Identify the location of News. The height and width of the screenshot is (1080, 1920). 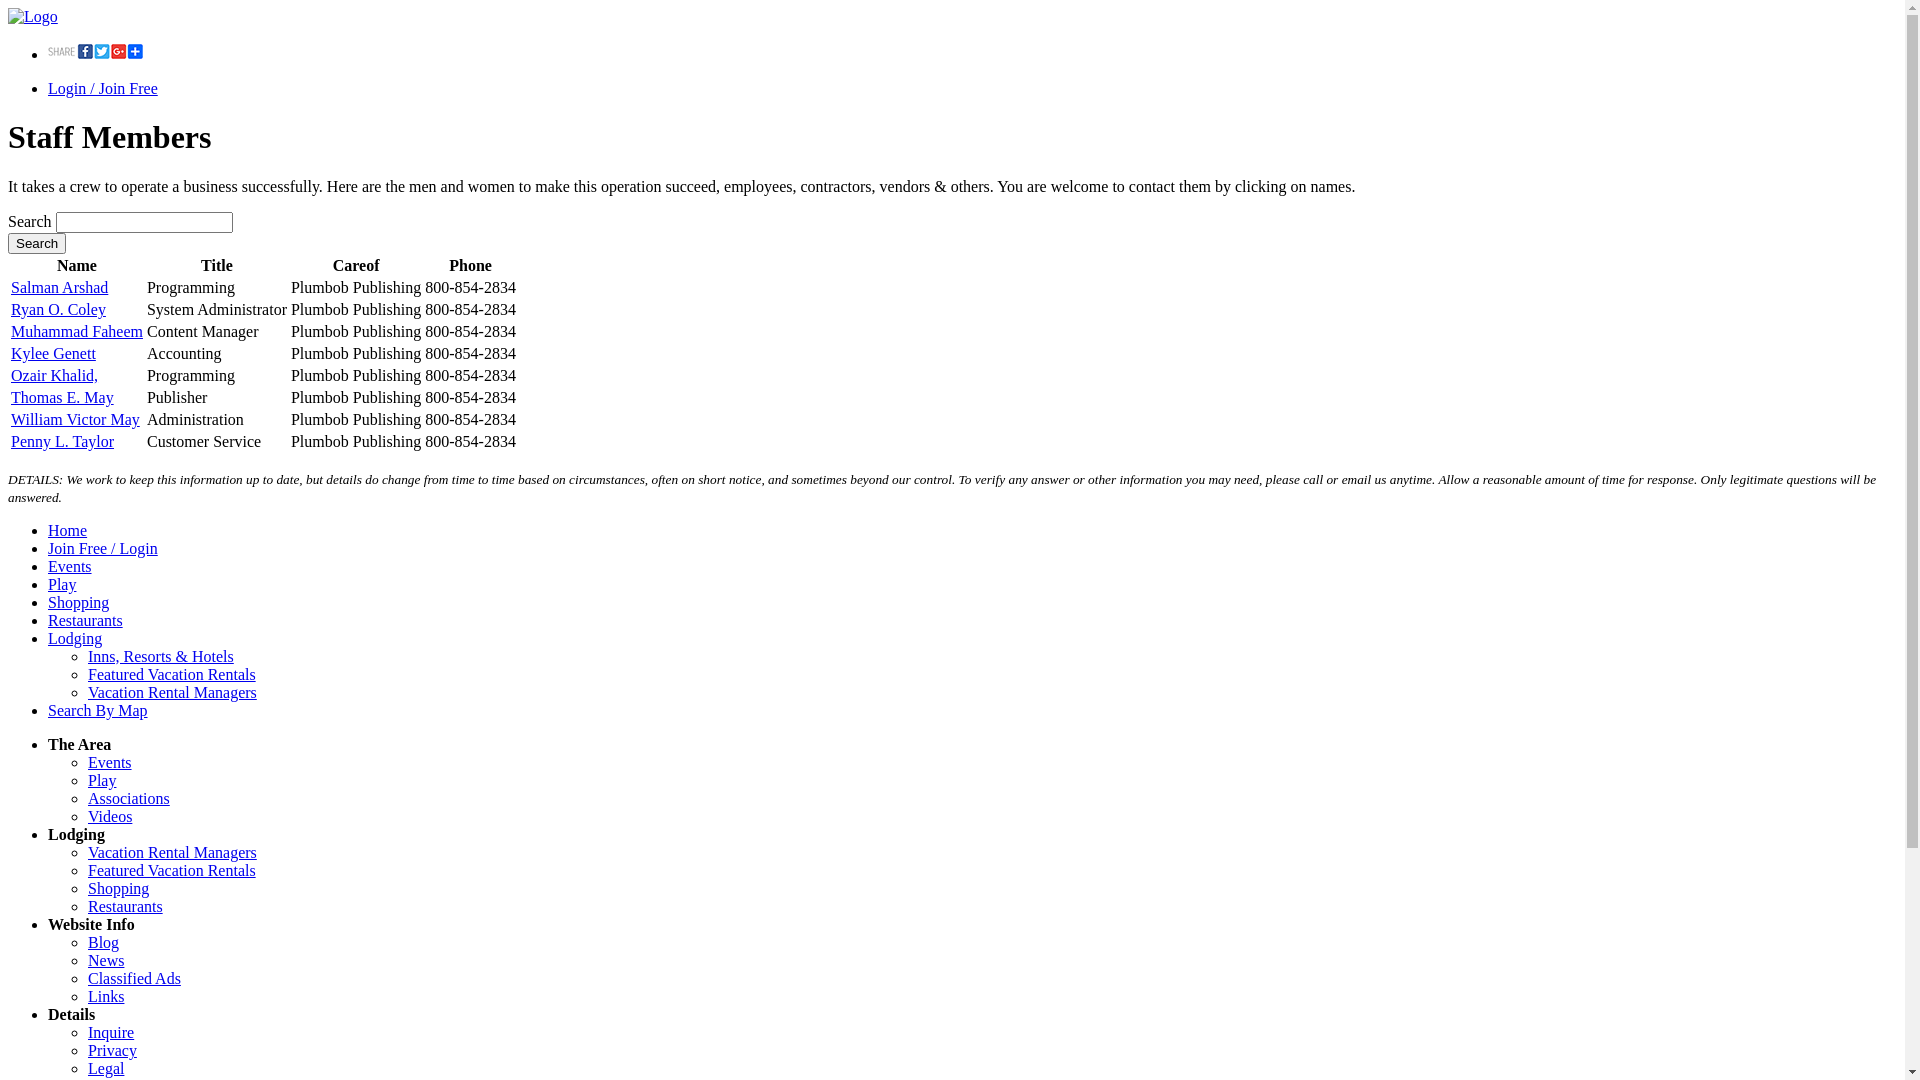
(106, 960).